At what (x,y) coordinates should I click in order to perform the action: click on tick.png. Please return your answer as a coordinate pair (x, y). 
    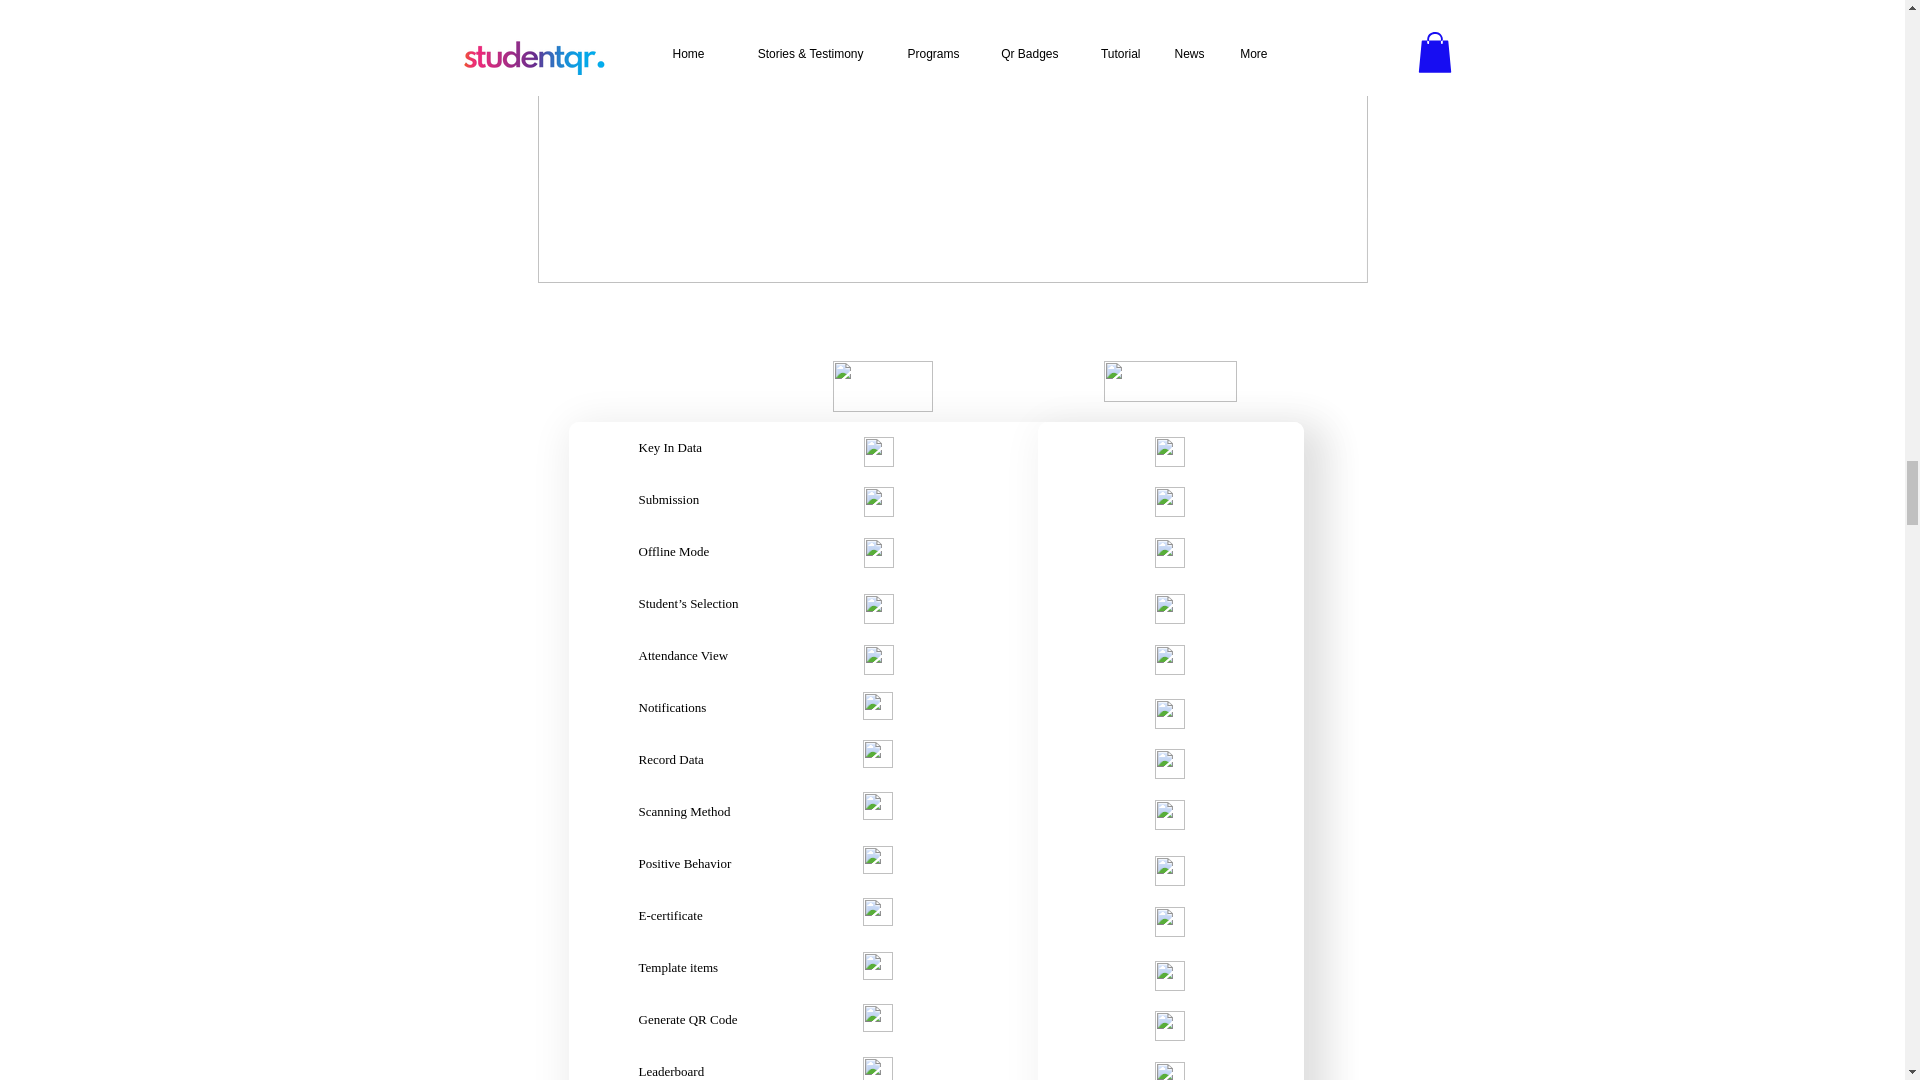
    Looking at the image, I should click on (1168, 922).